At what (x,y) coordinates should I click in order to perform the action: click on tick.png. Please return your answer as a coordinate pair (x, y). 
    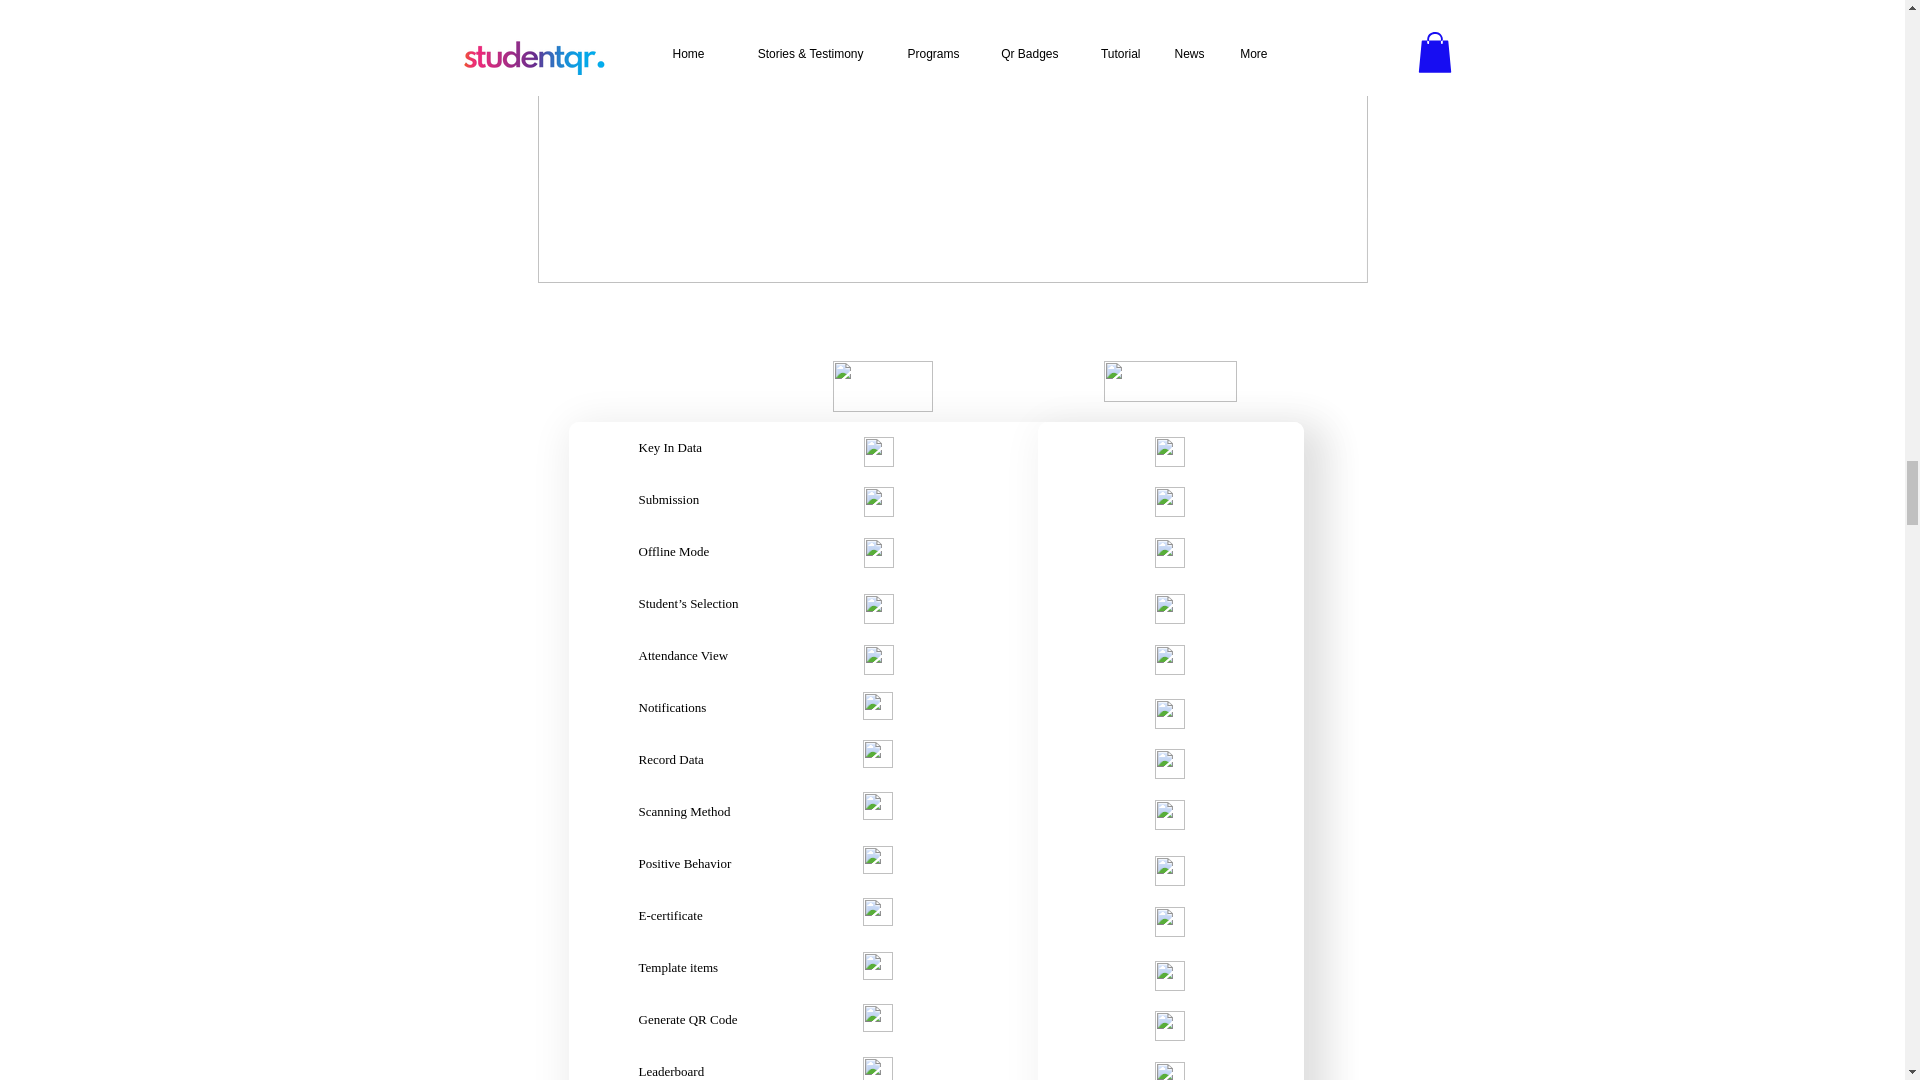
    Looking at the image, I should click on (1168, 922).